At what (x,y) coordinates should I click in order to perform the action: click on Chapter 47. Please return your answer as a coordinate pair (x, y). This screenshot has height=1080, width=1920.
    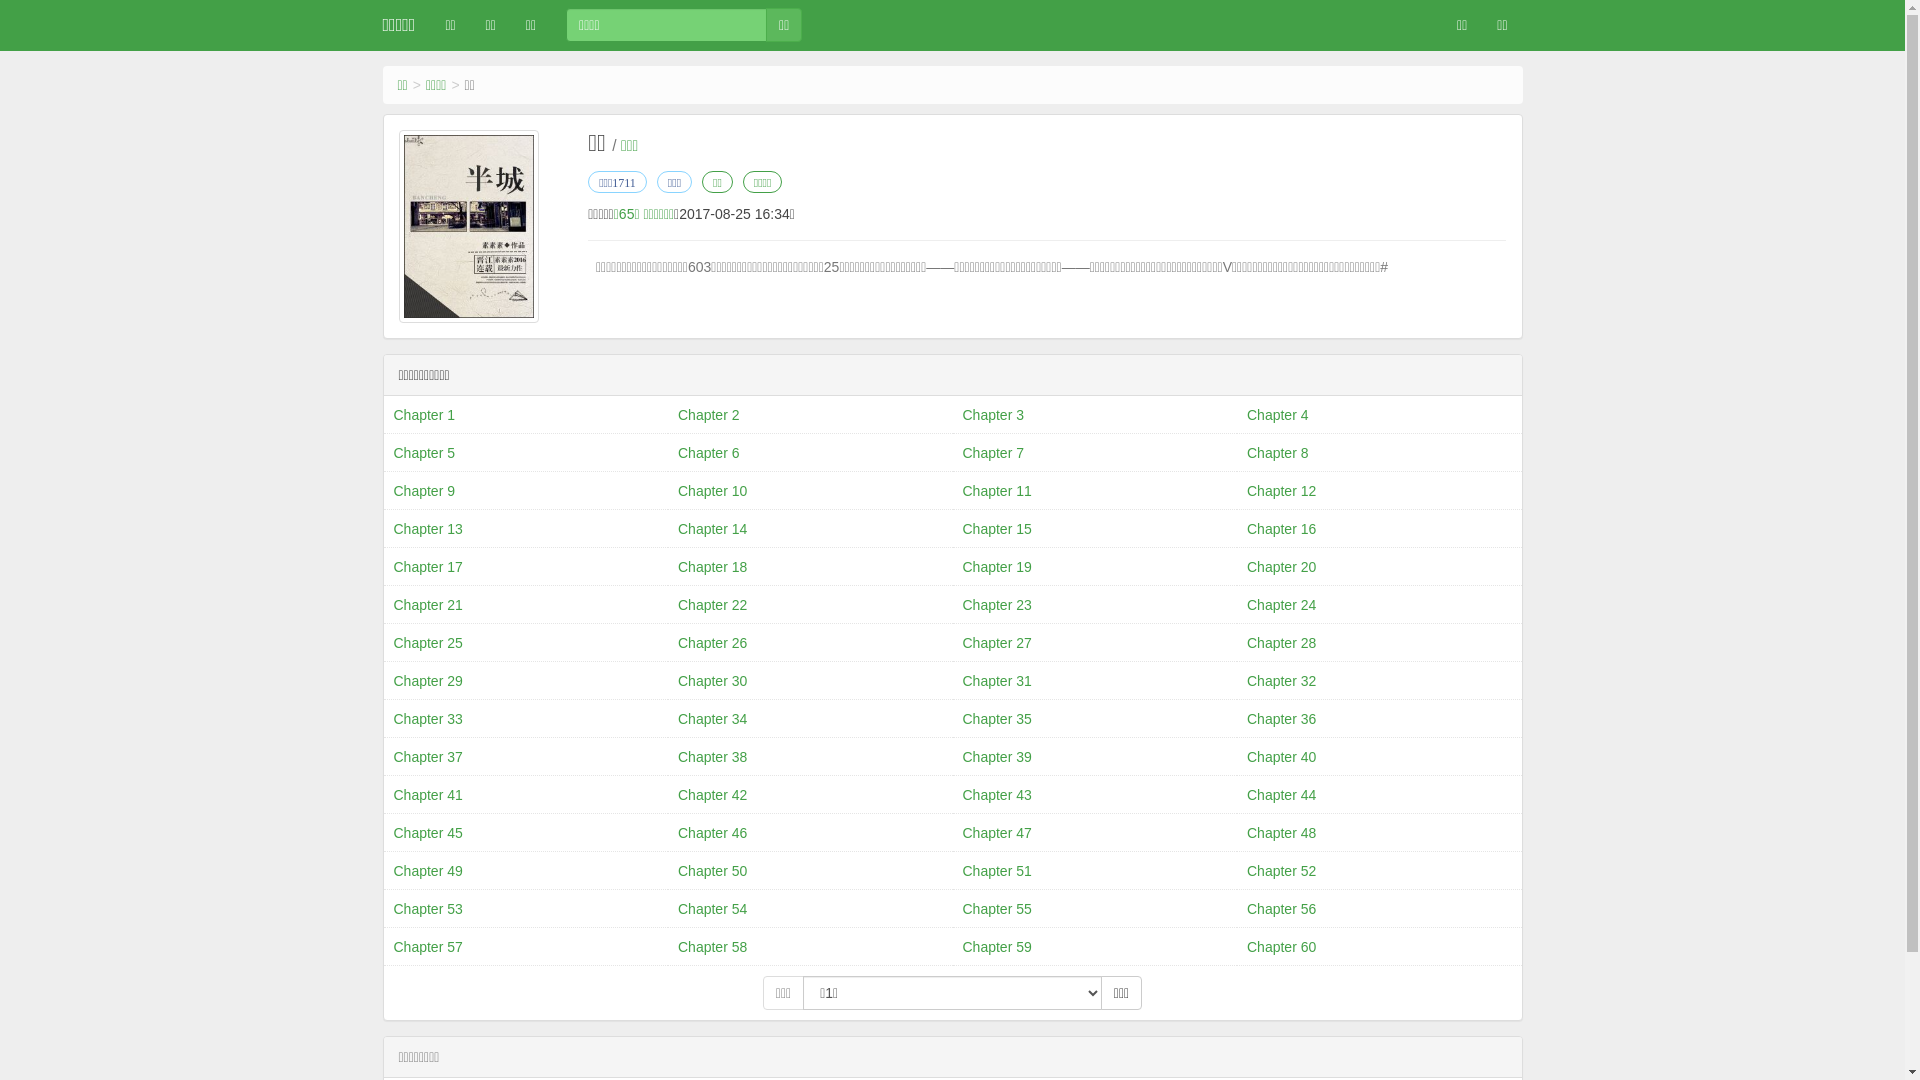
    Looking at the image, I should click on (1094, 833).